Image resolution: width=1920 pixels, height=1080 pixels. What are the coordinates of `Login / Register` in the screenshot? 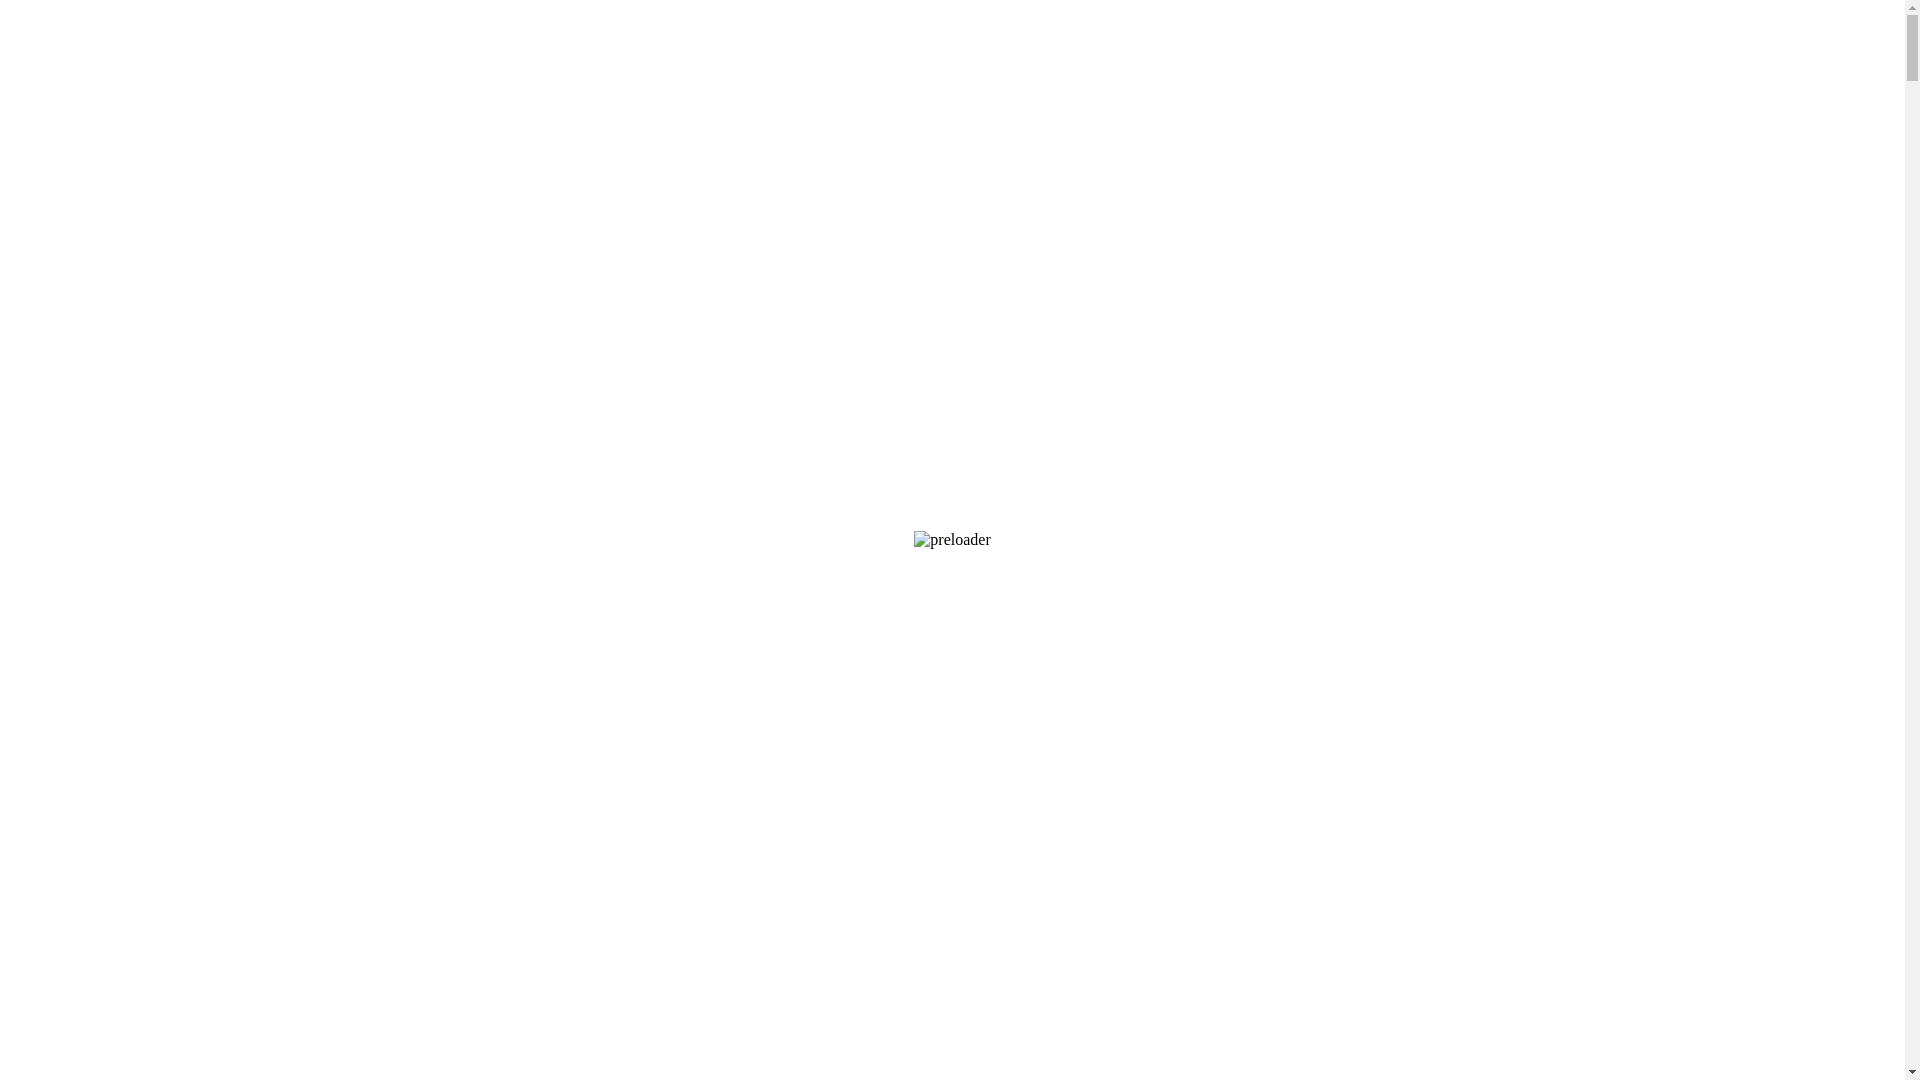 It's located at (60, 208).